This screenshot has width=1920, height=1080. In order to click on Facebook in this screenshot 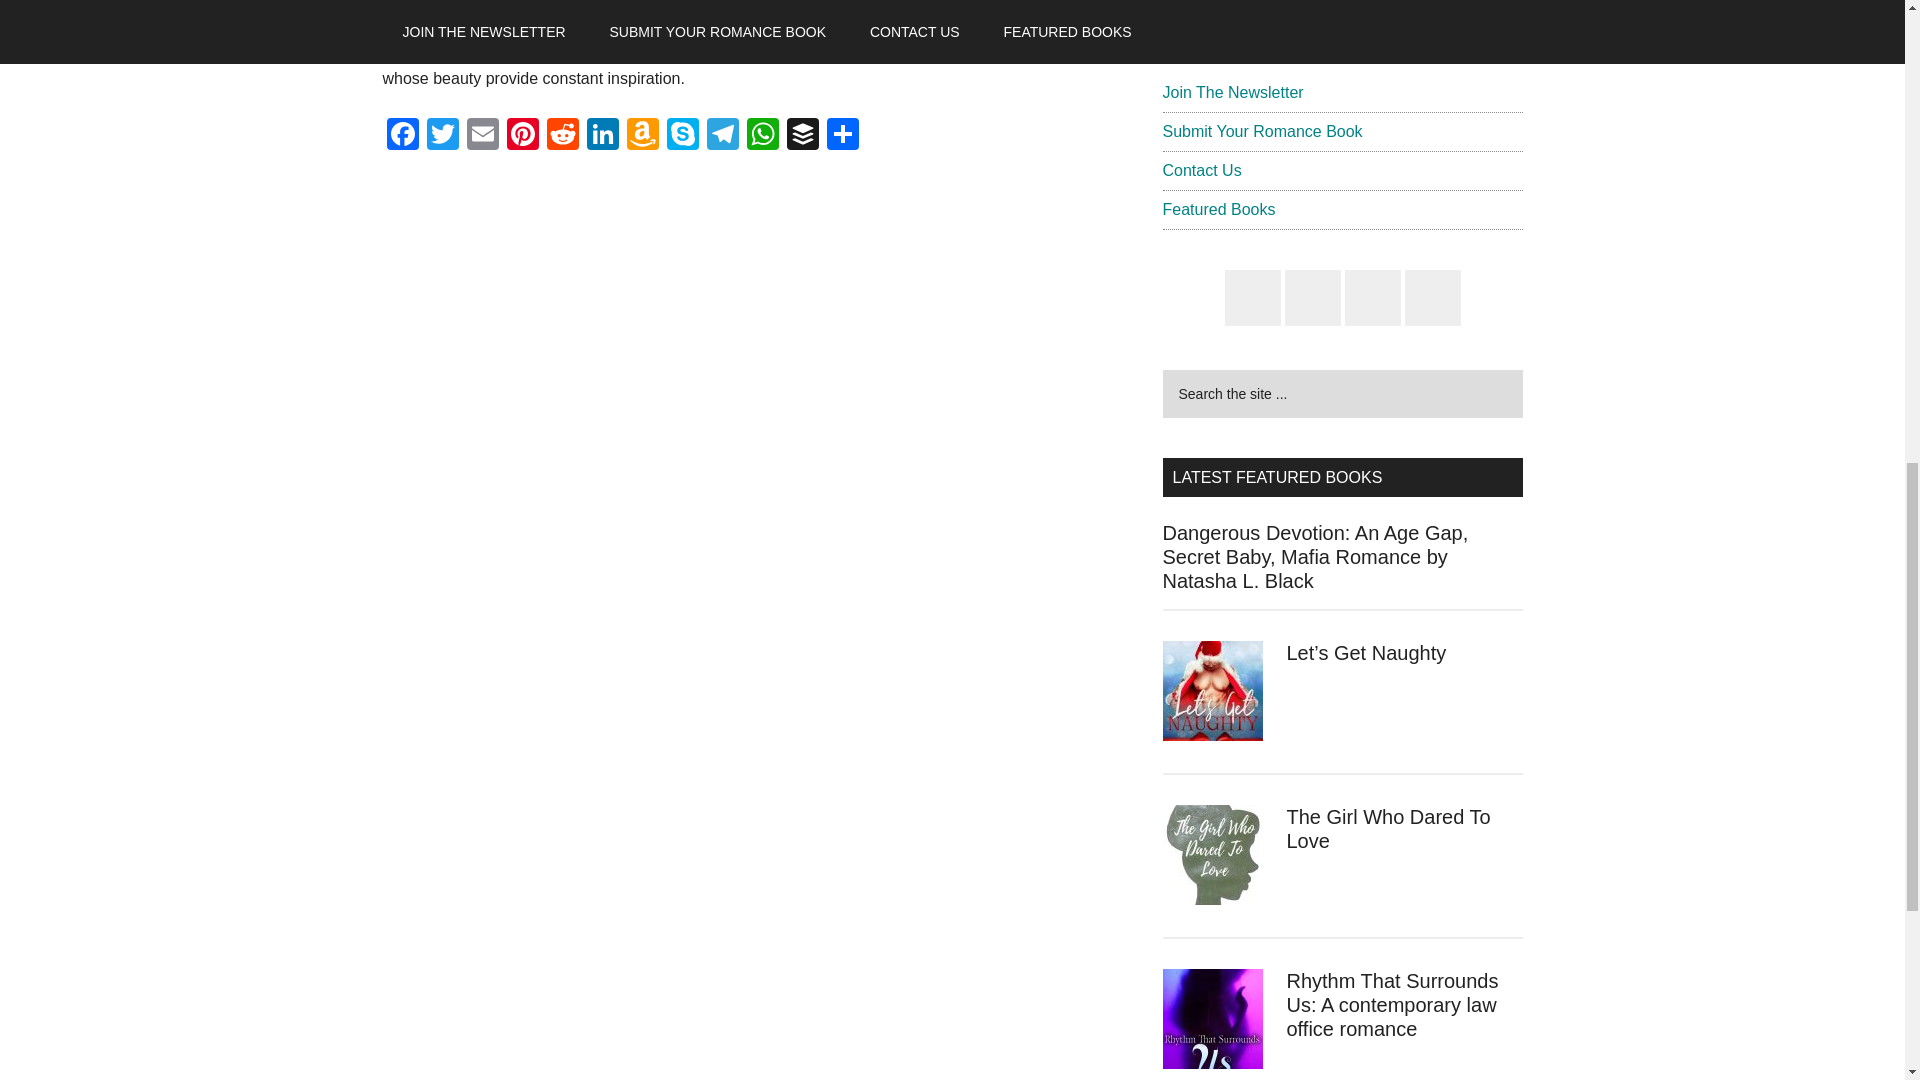, I will do `click(402, 136)`.